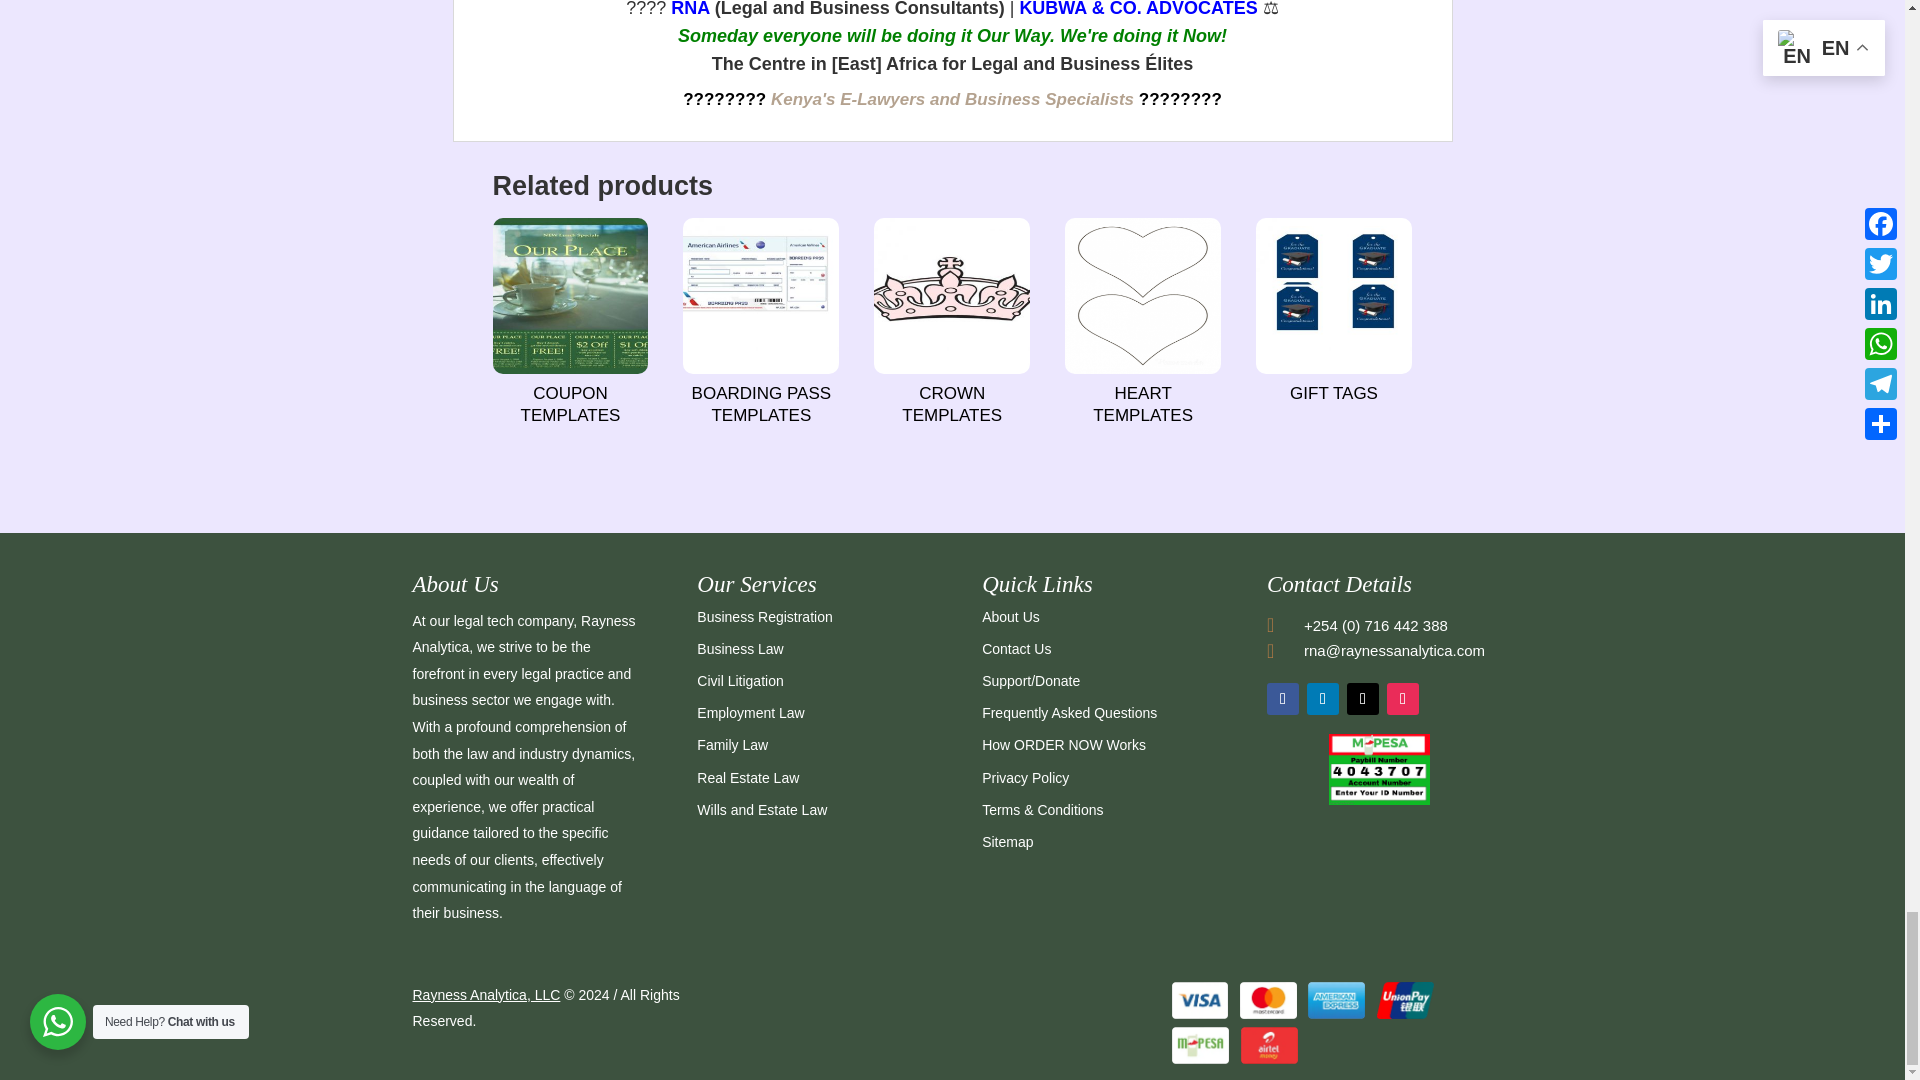 The image size is (1920, 1080). Describe the element at coordinates (1283, 698) in the screenshot. I see `Follow on Facebook` at that location.